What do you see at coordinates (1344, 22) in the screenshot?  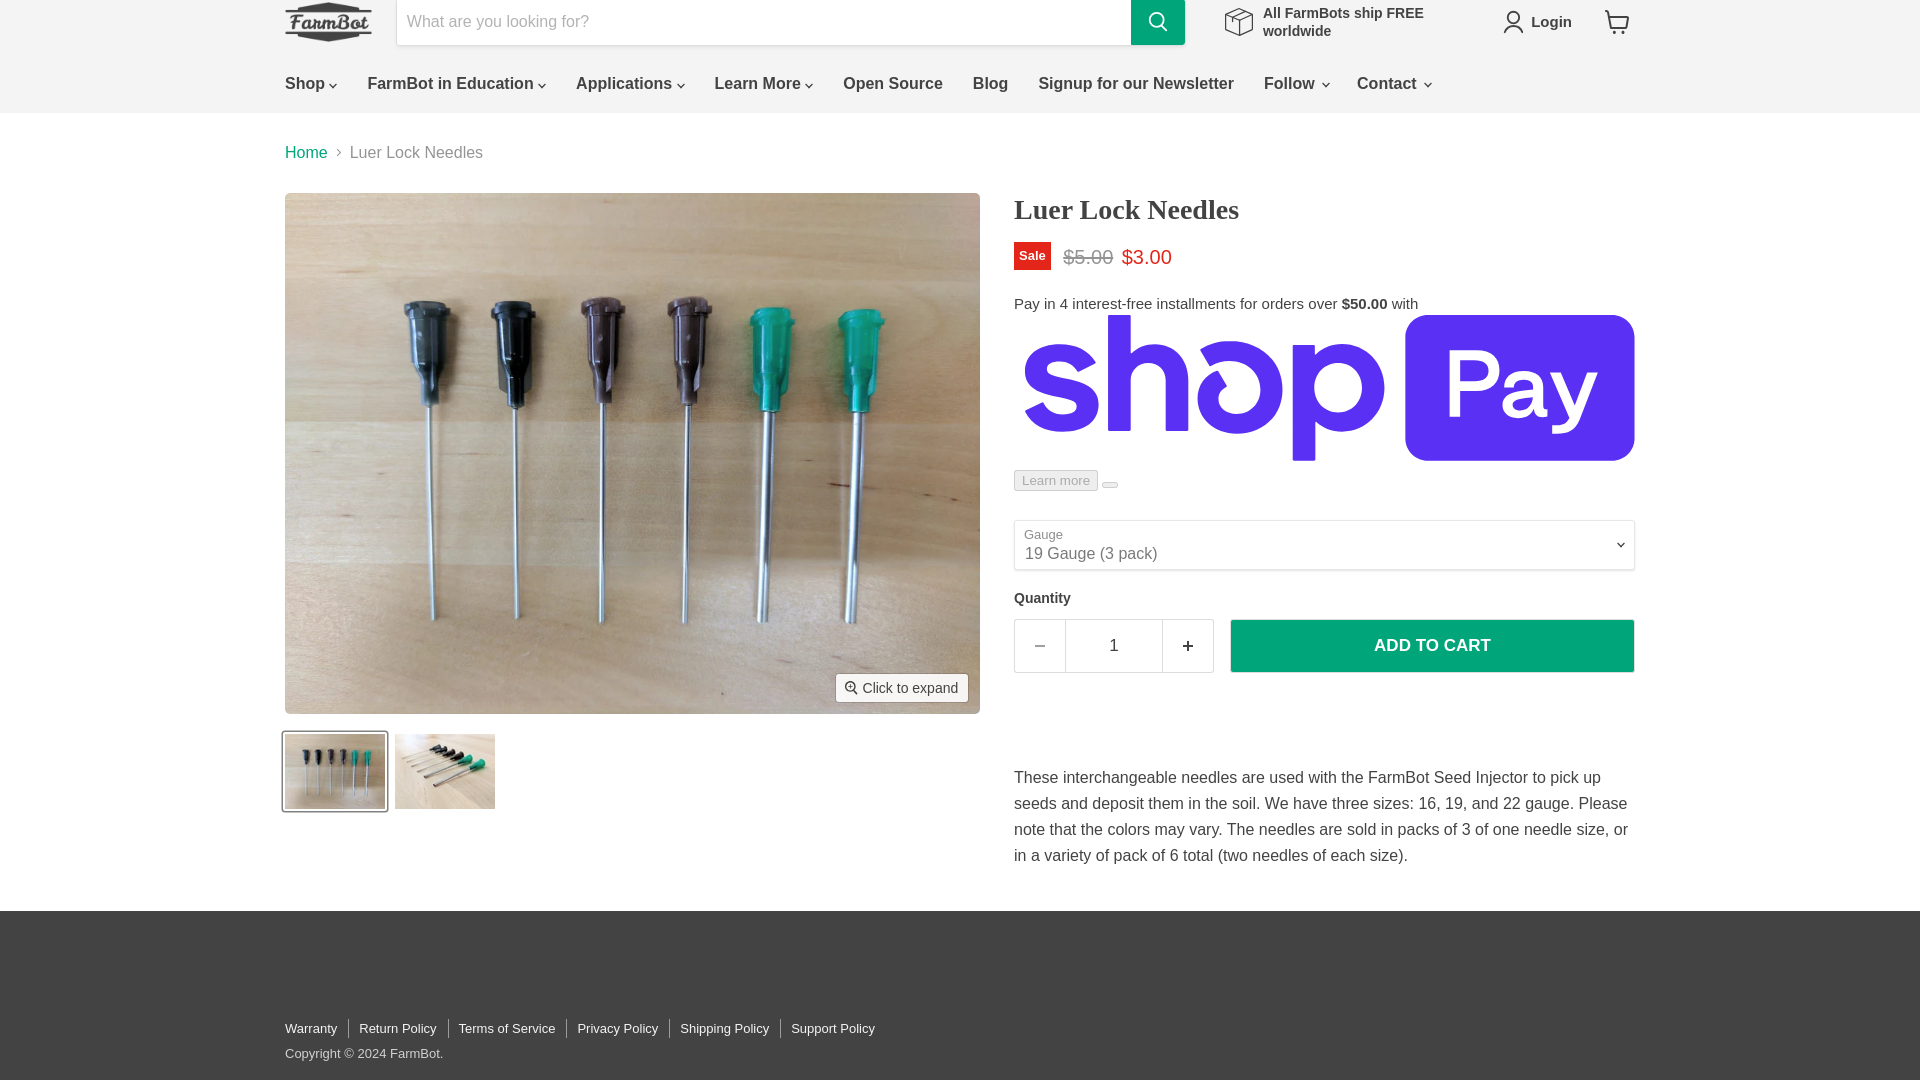 I see `All FarmBots ship FREE worldwide` at bounding box center [1344, 22].